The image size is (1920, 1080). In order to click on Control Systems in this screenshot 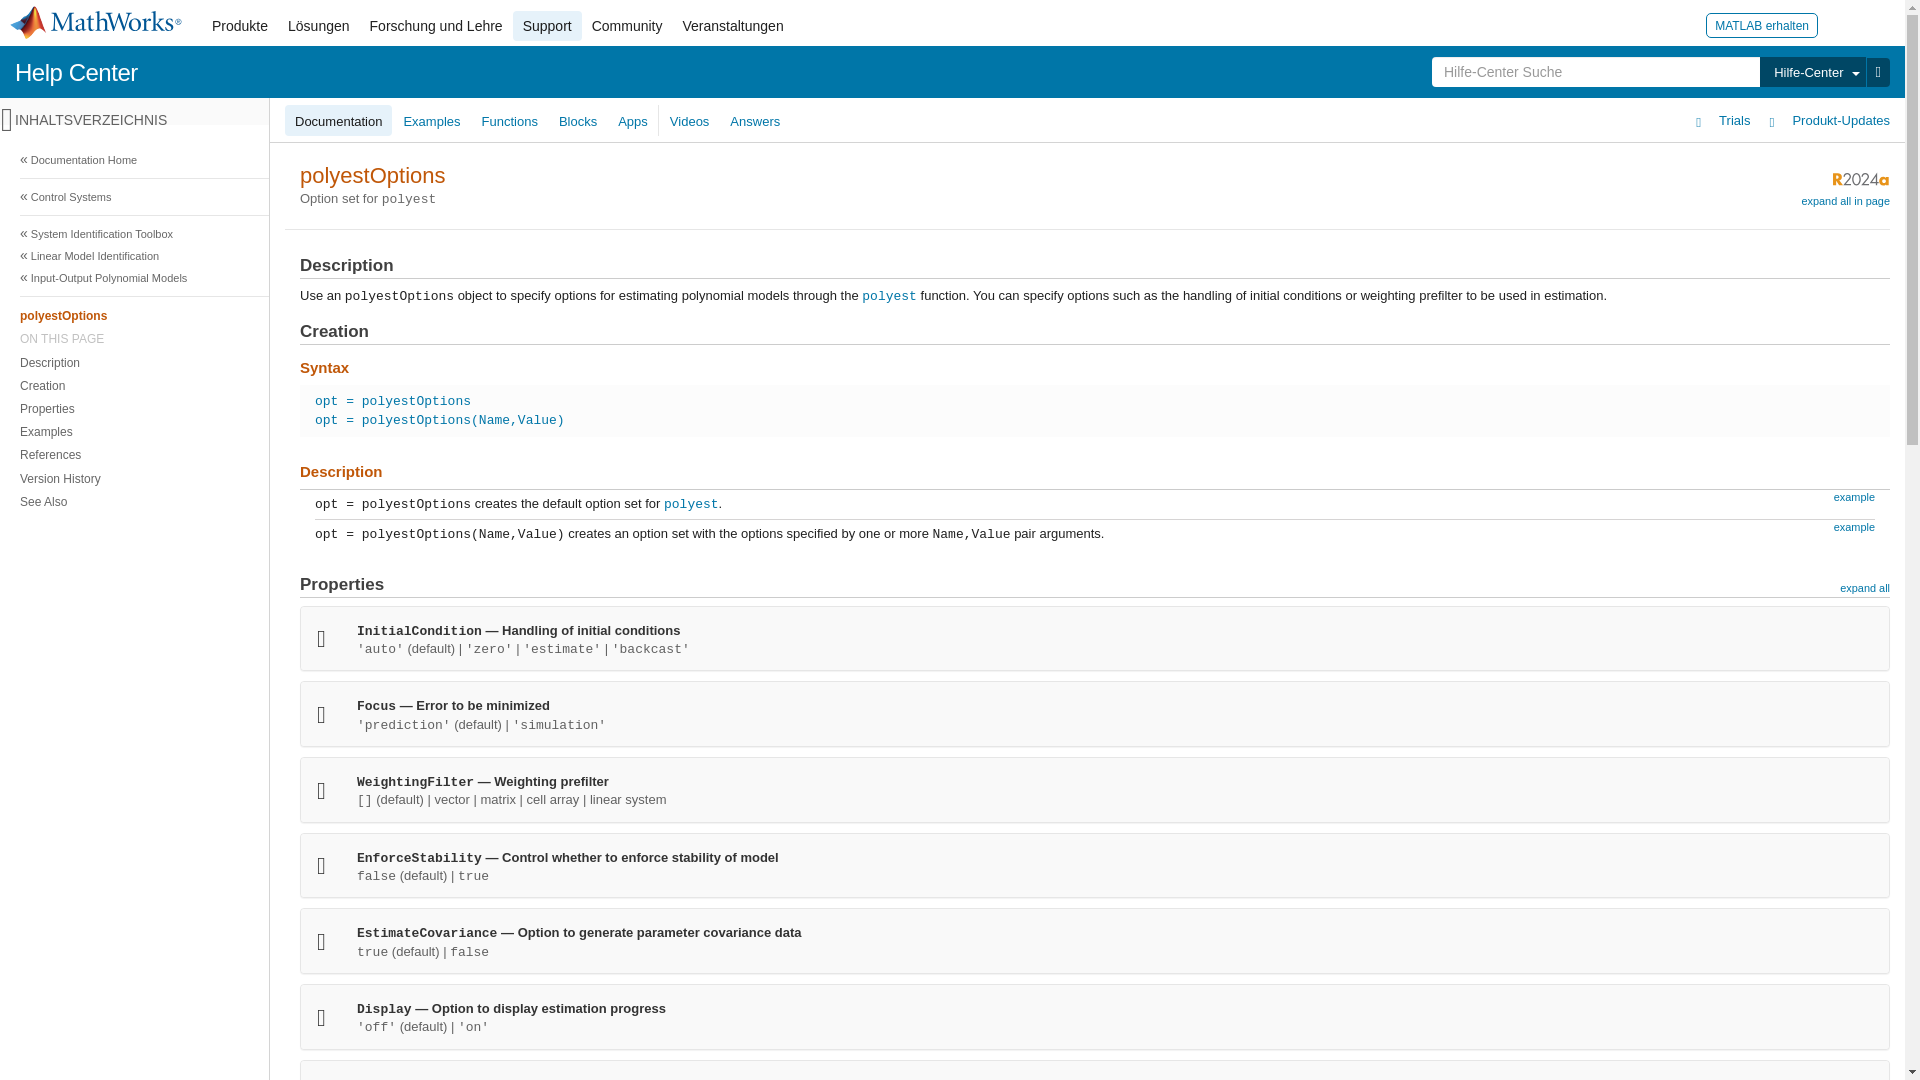, I will do `click(950, 196)`.